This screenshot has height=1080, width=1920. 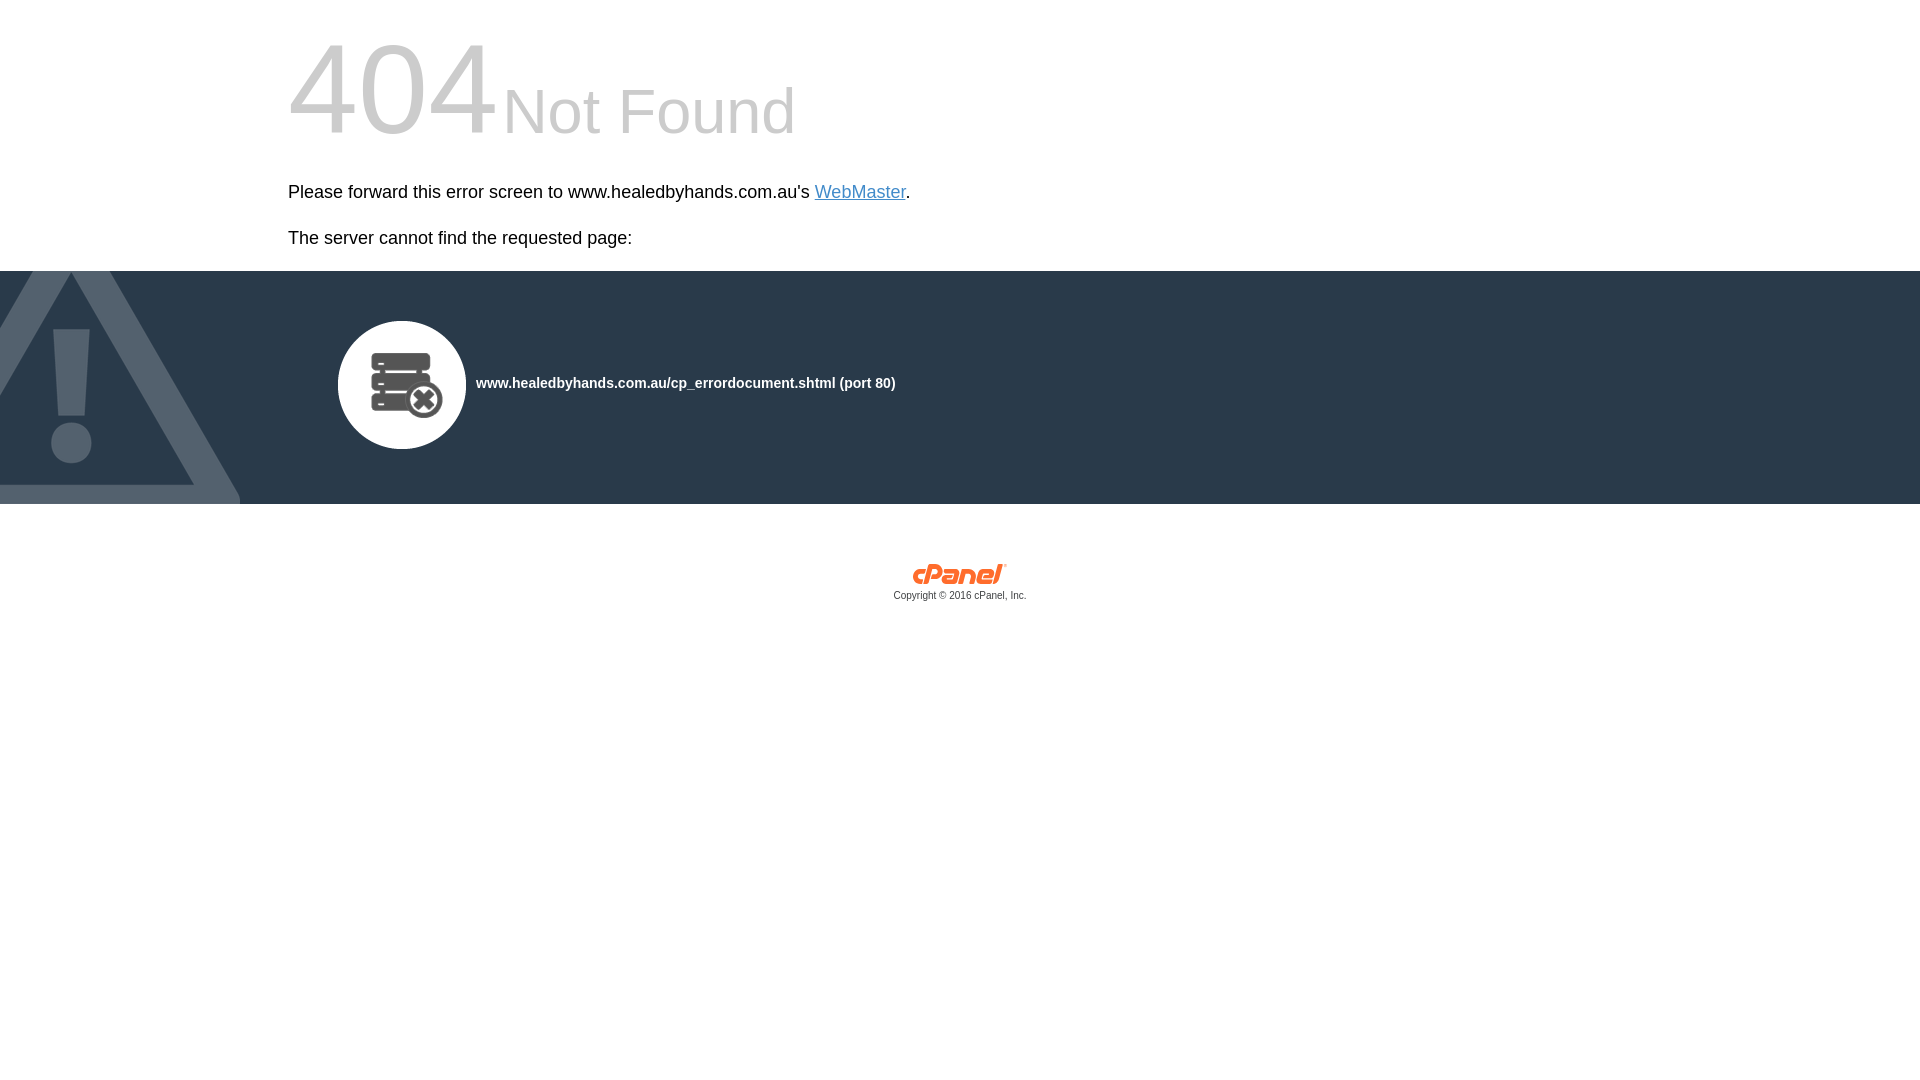 I want to click on WebMaster, so click(x=860, y=192).